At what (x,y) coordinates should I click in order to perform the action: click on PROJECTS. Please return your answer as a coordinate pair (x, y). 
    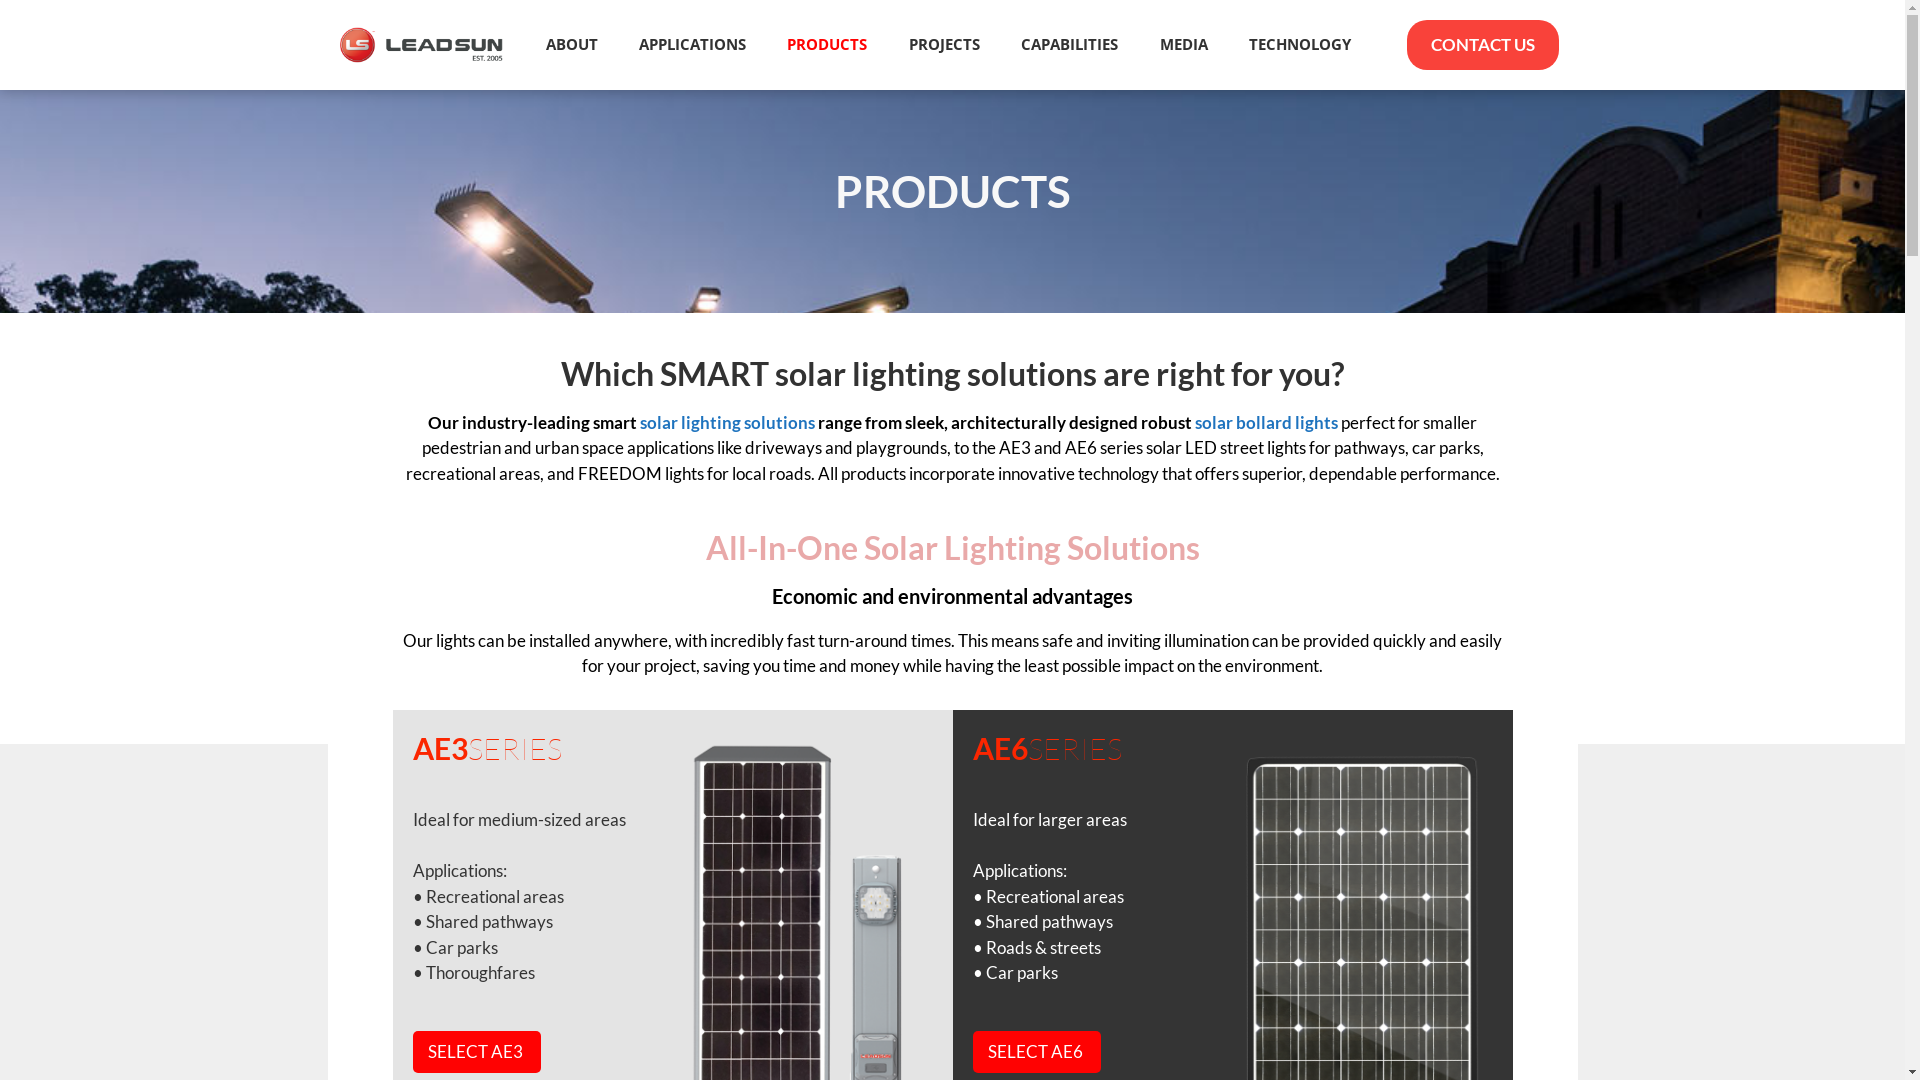
    Looking at the image, I should click on (944, 44).